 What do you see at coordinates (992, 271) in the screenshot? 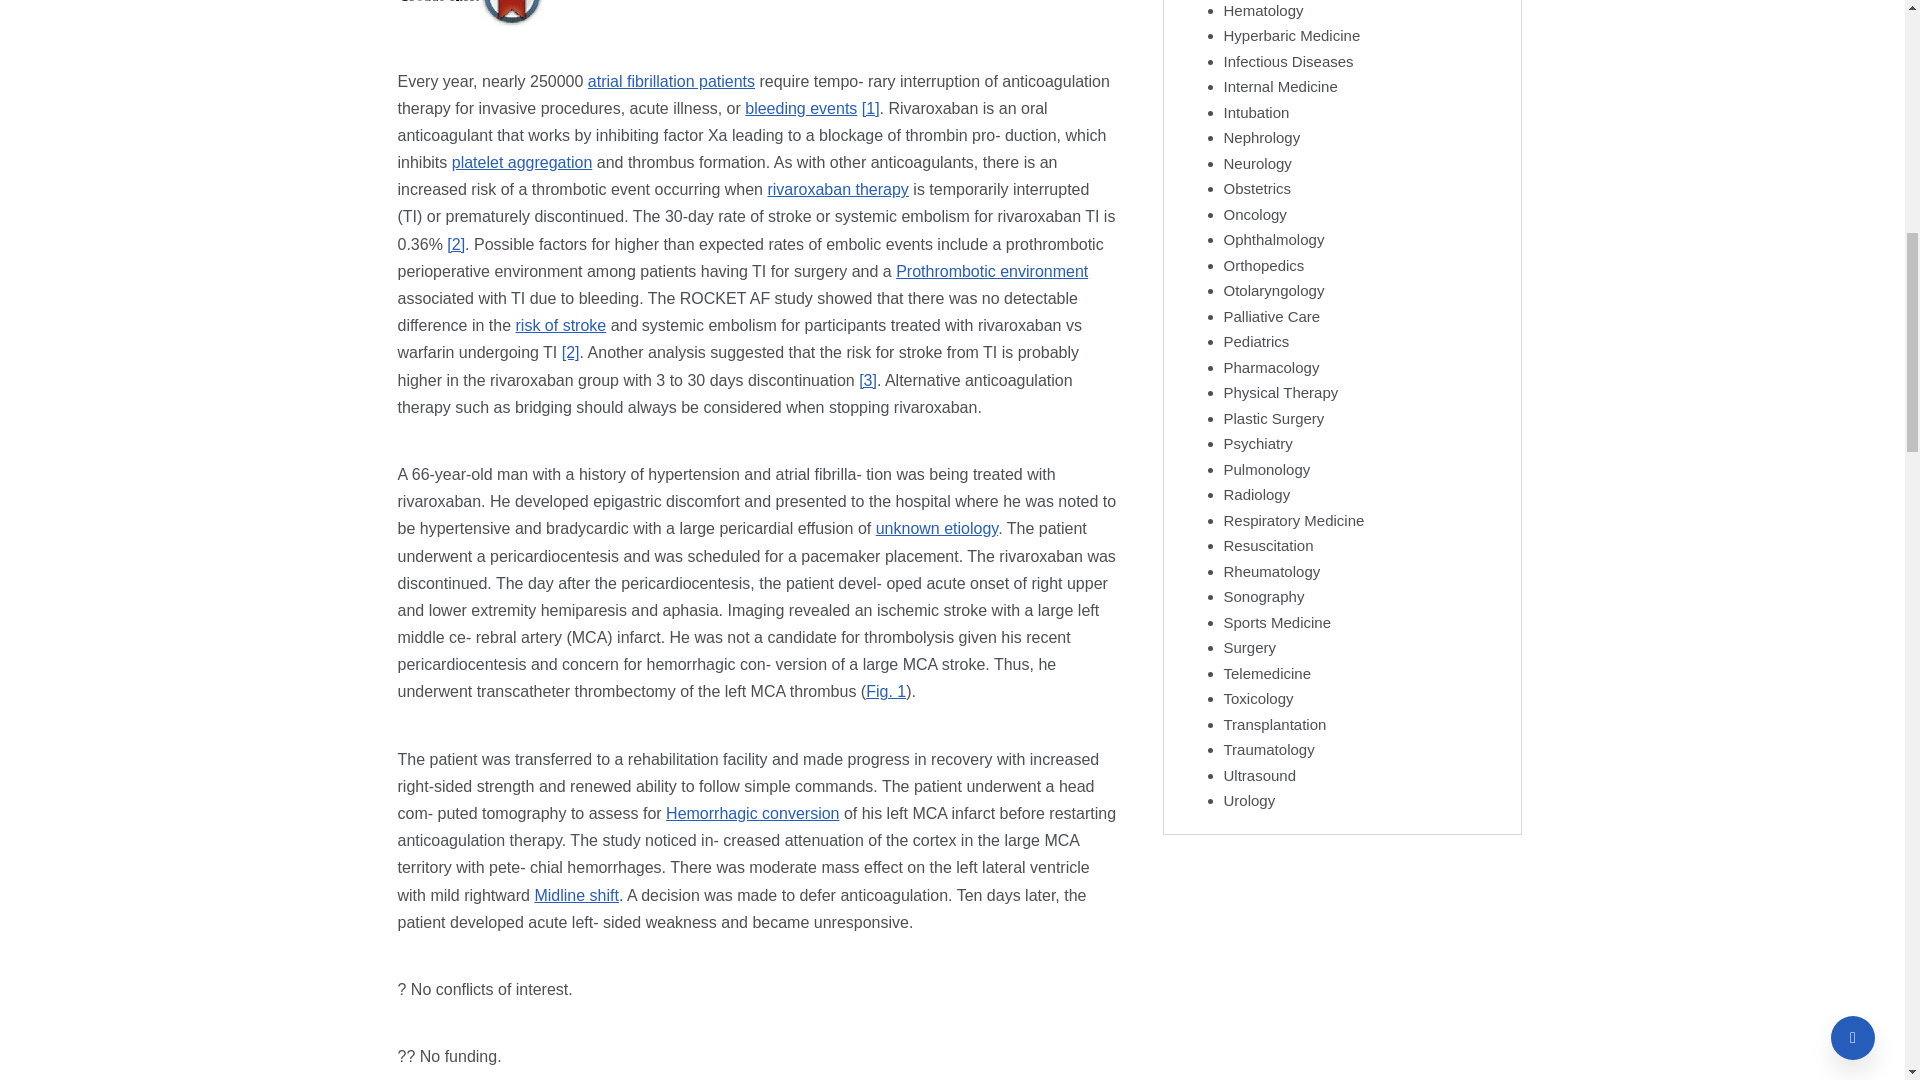
I see `Prothrombotic environment` at bounding box center [992, 271].